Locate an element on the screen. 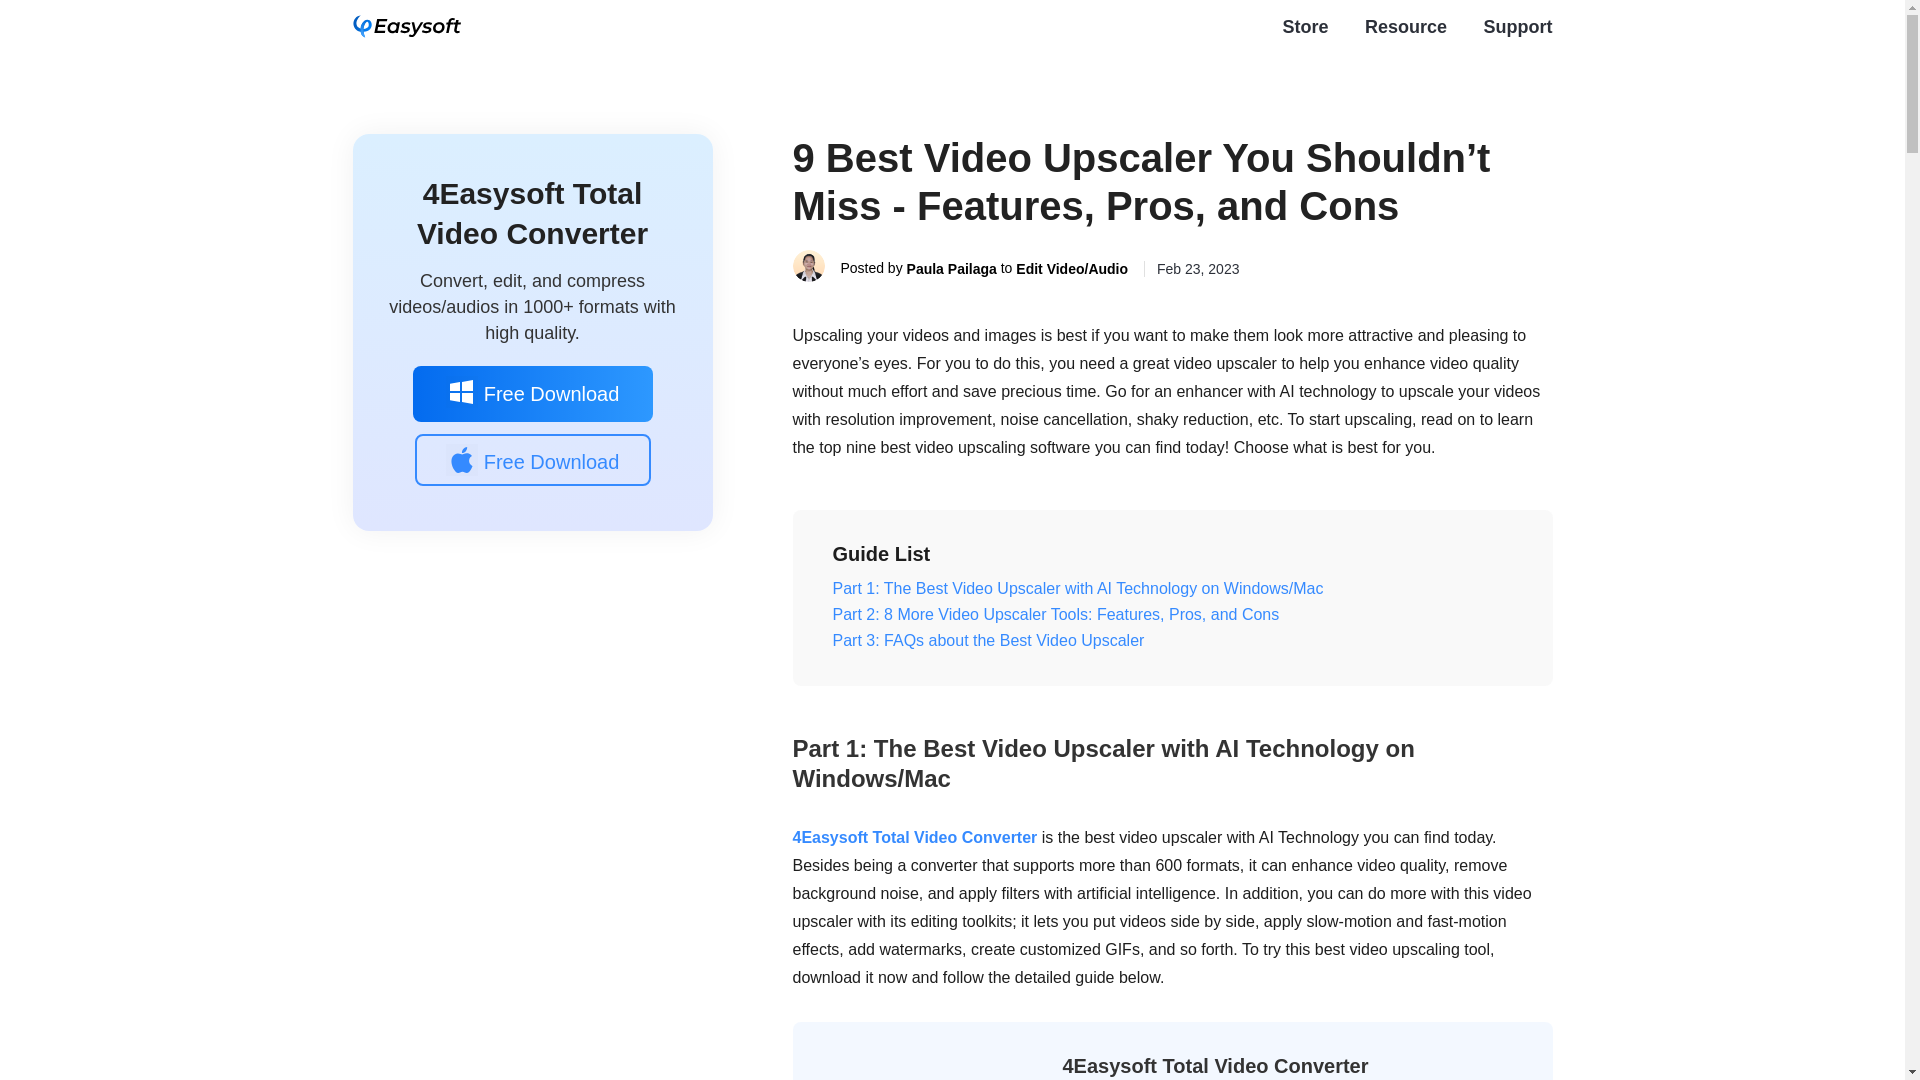 This screenshot has width=1920, height=1080. Resource is located at coordinates (1406, 26).